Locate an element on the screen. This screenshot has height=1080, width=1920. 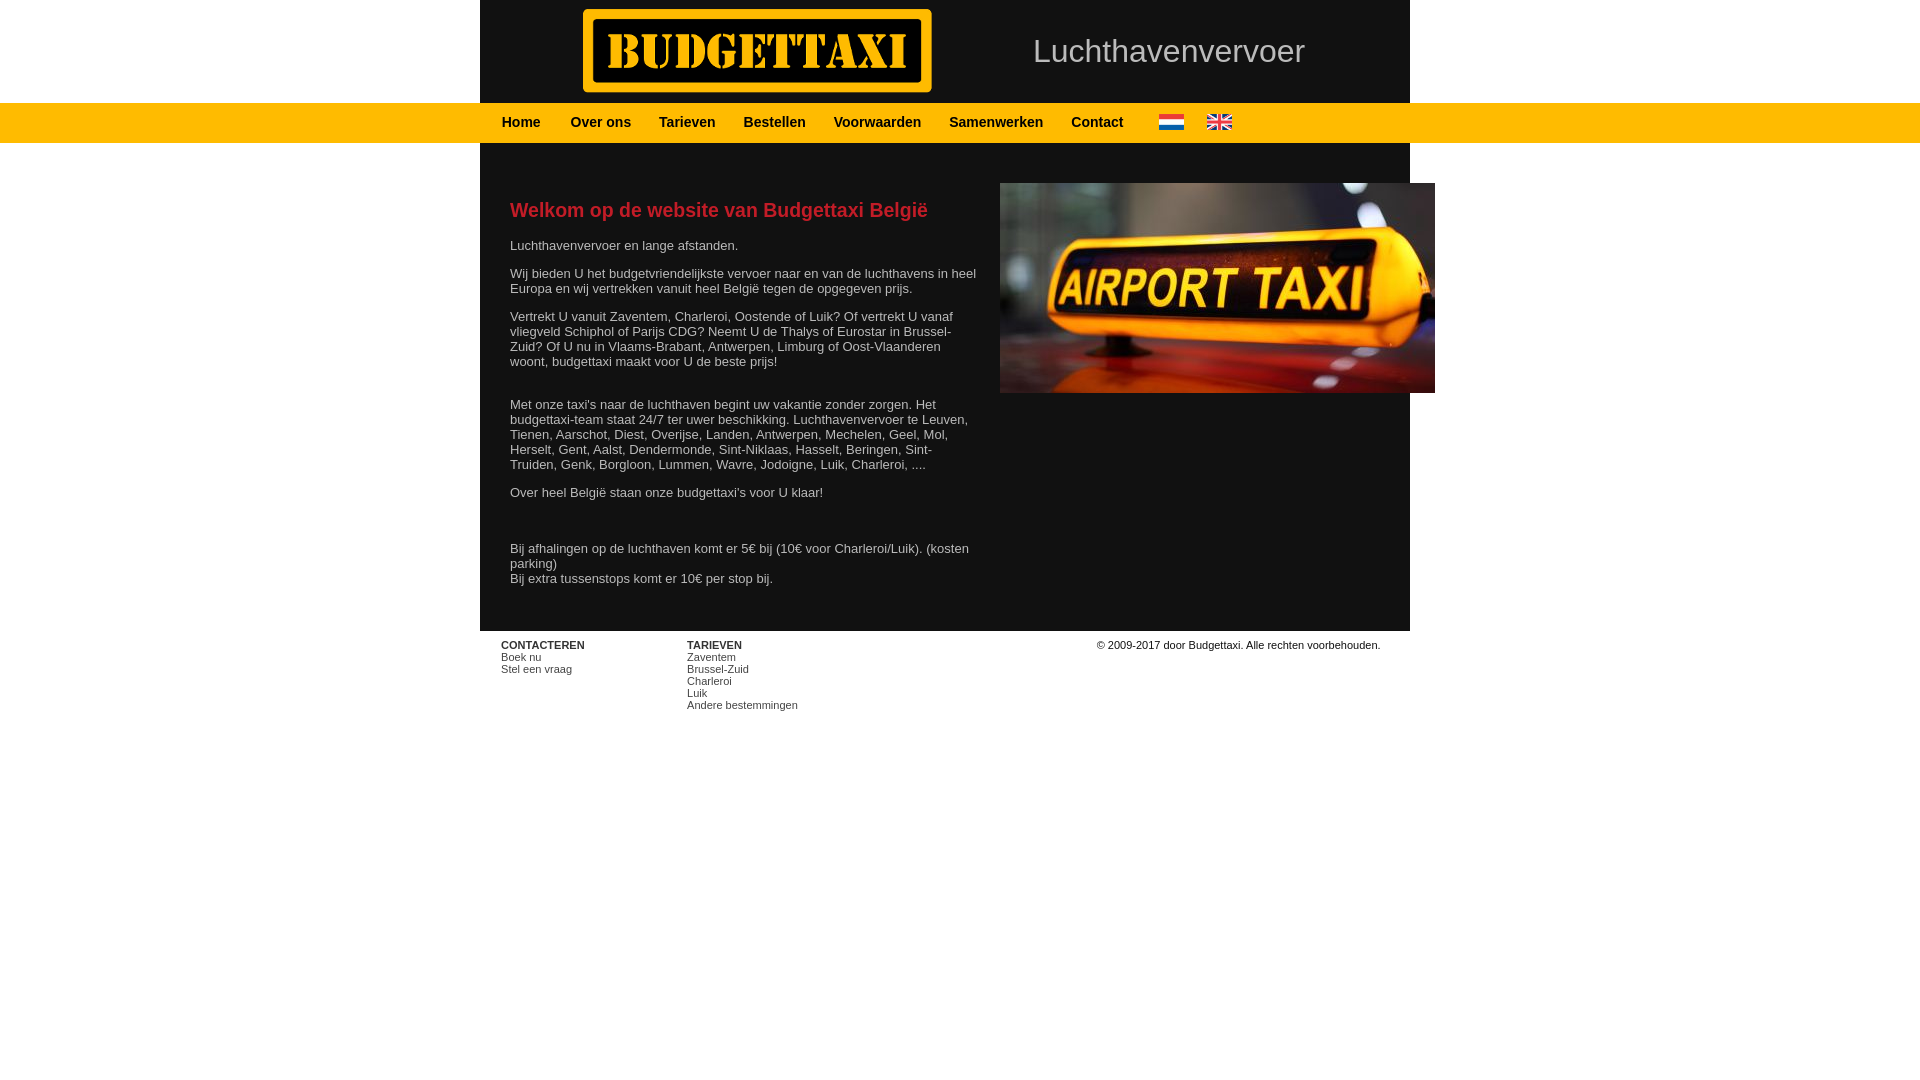
Voorwaarden is located at coordinates (878, 122).